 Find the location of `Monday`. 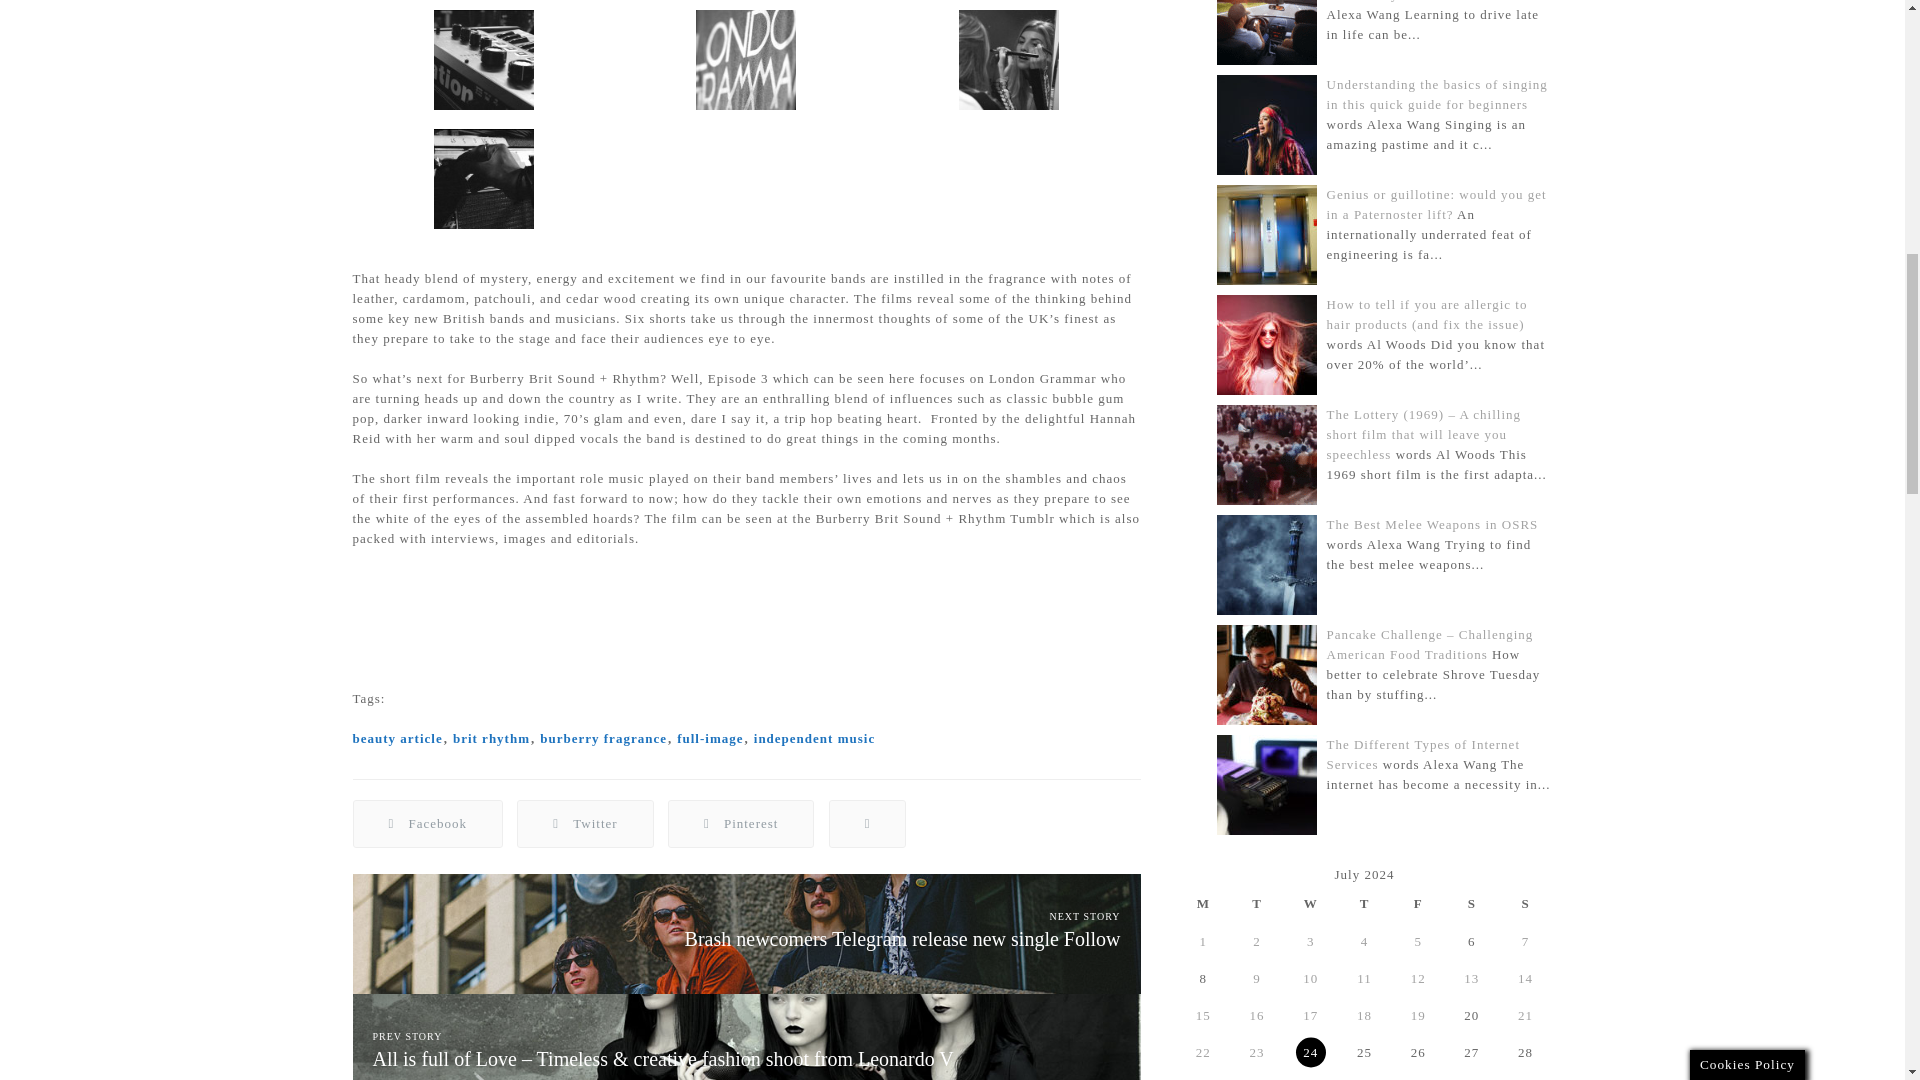

Monday is located at coordinates (1202, 903).